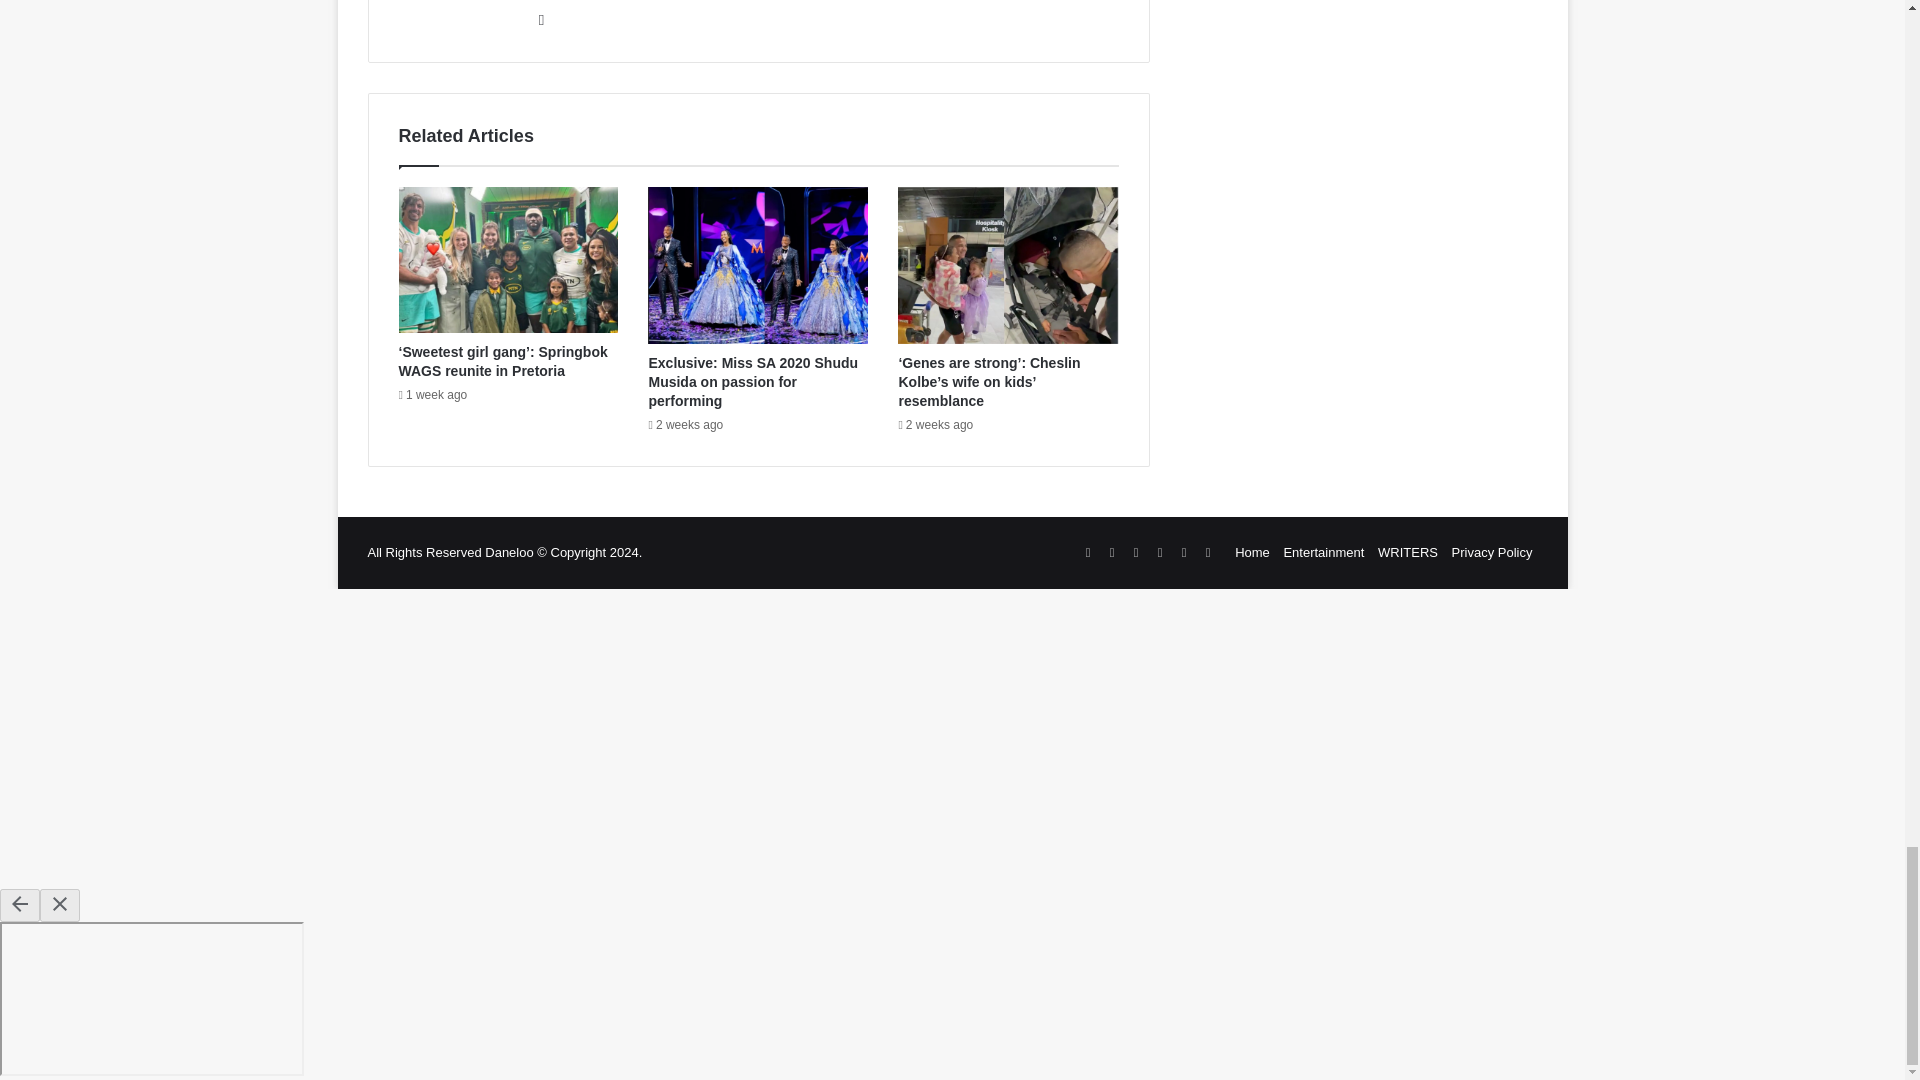  I want to click on Facebook, so click(542, 20).